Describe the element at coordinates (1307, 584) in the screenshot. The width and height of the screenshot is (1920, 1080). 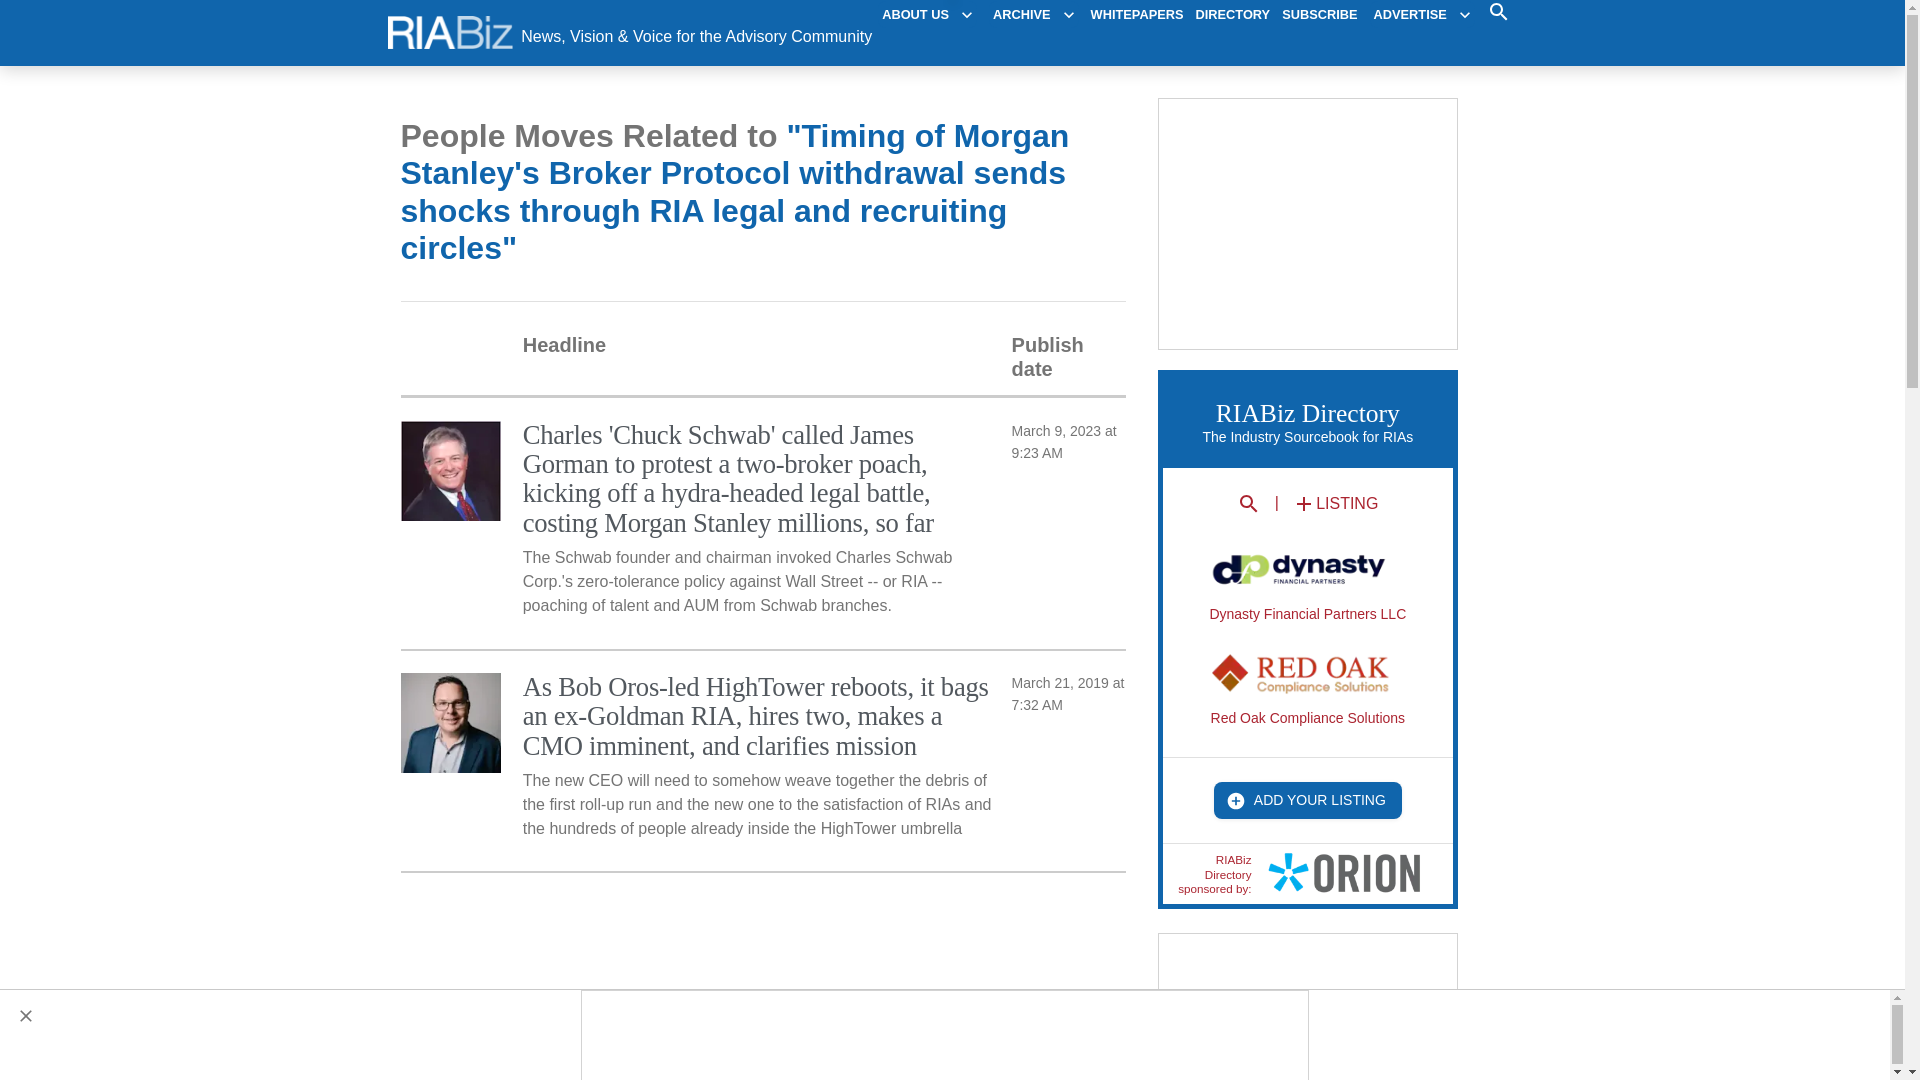
I see `Dynasty Financial Partners LLC` at that location.